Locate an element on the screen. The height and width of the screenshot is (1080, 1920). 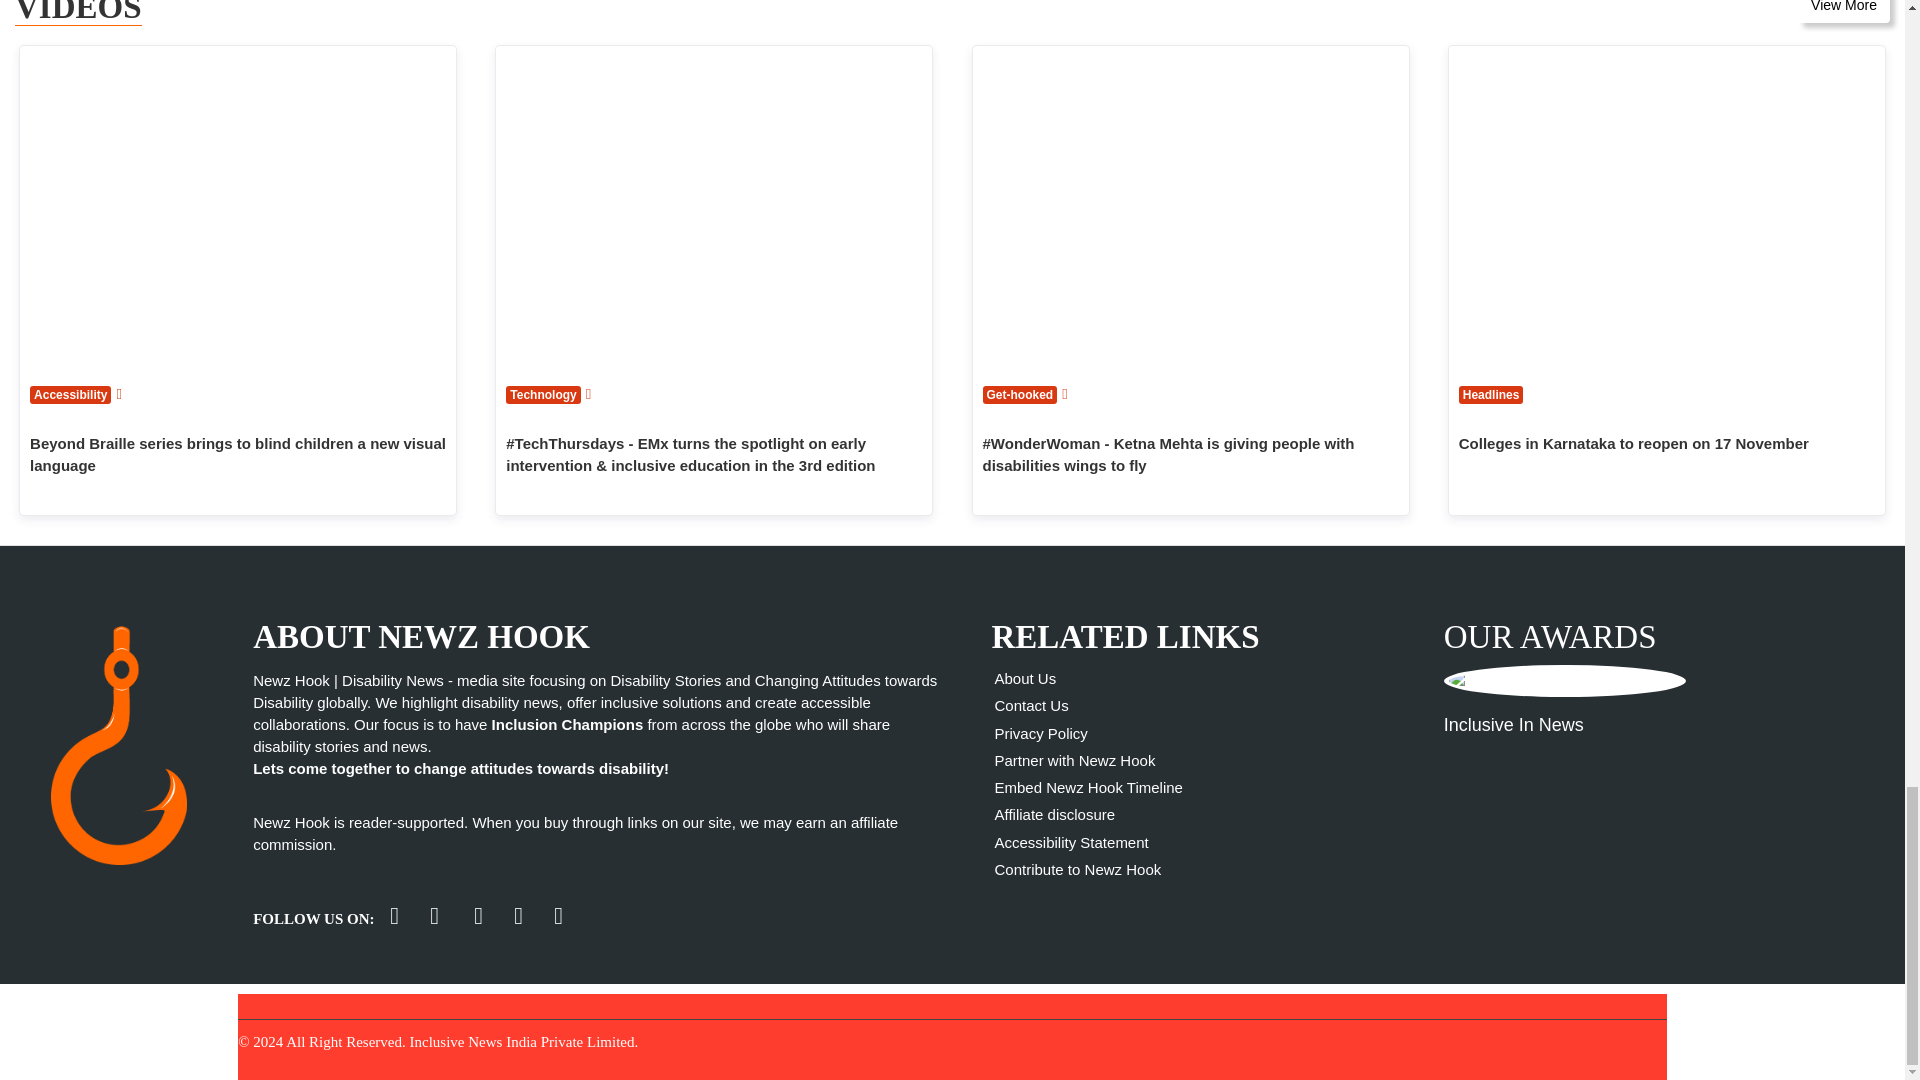
Newz Hook on X is located at coordinates (394, 916).